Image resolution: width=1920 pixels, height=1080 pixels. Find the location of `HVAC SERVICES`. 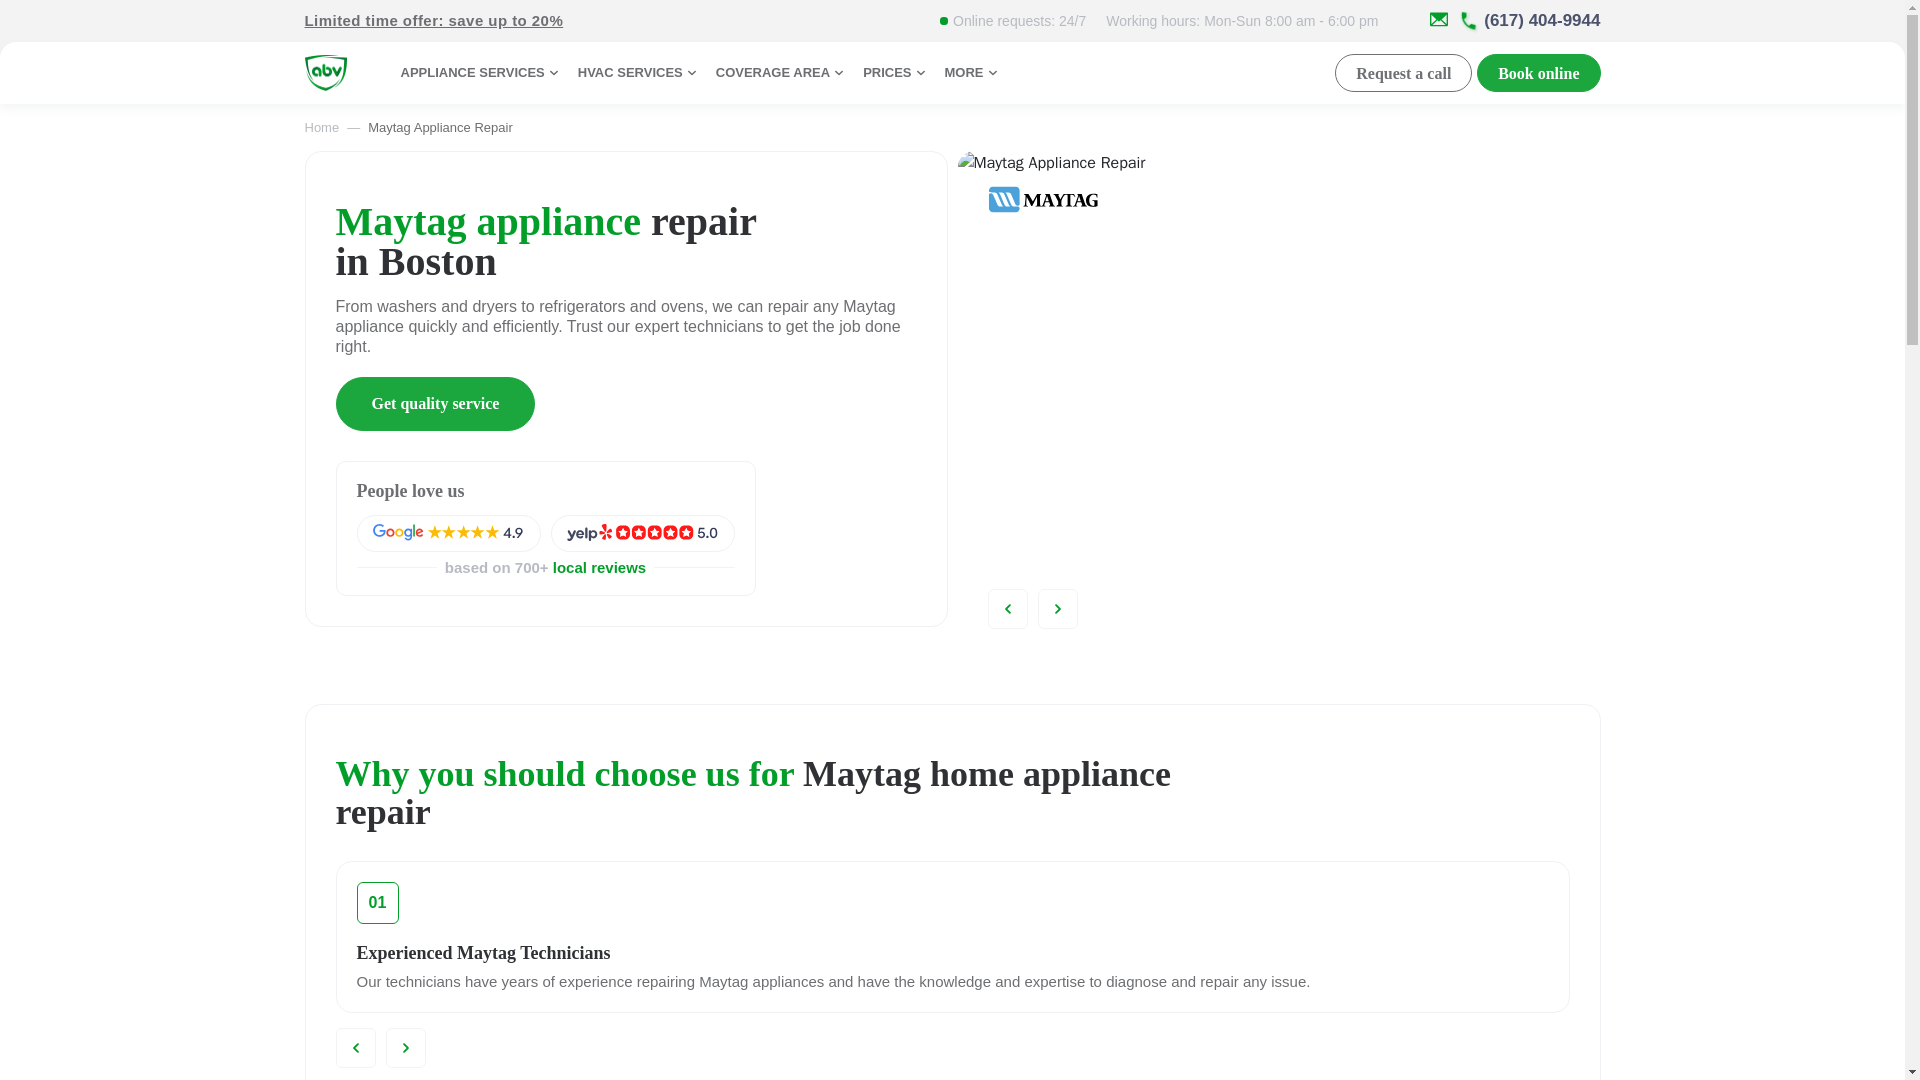

HVAC SERVICES is located at coordinates (638, 72).